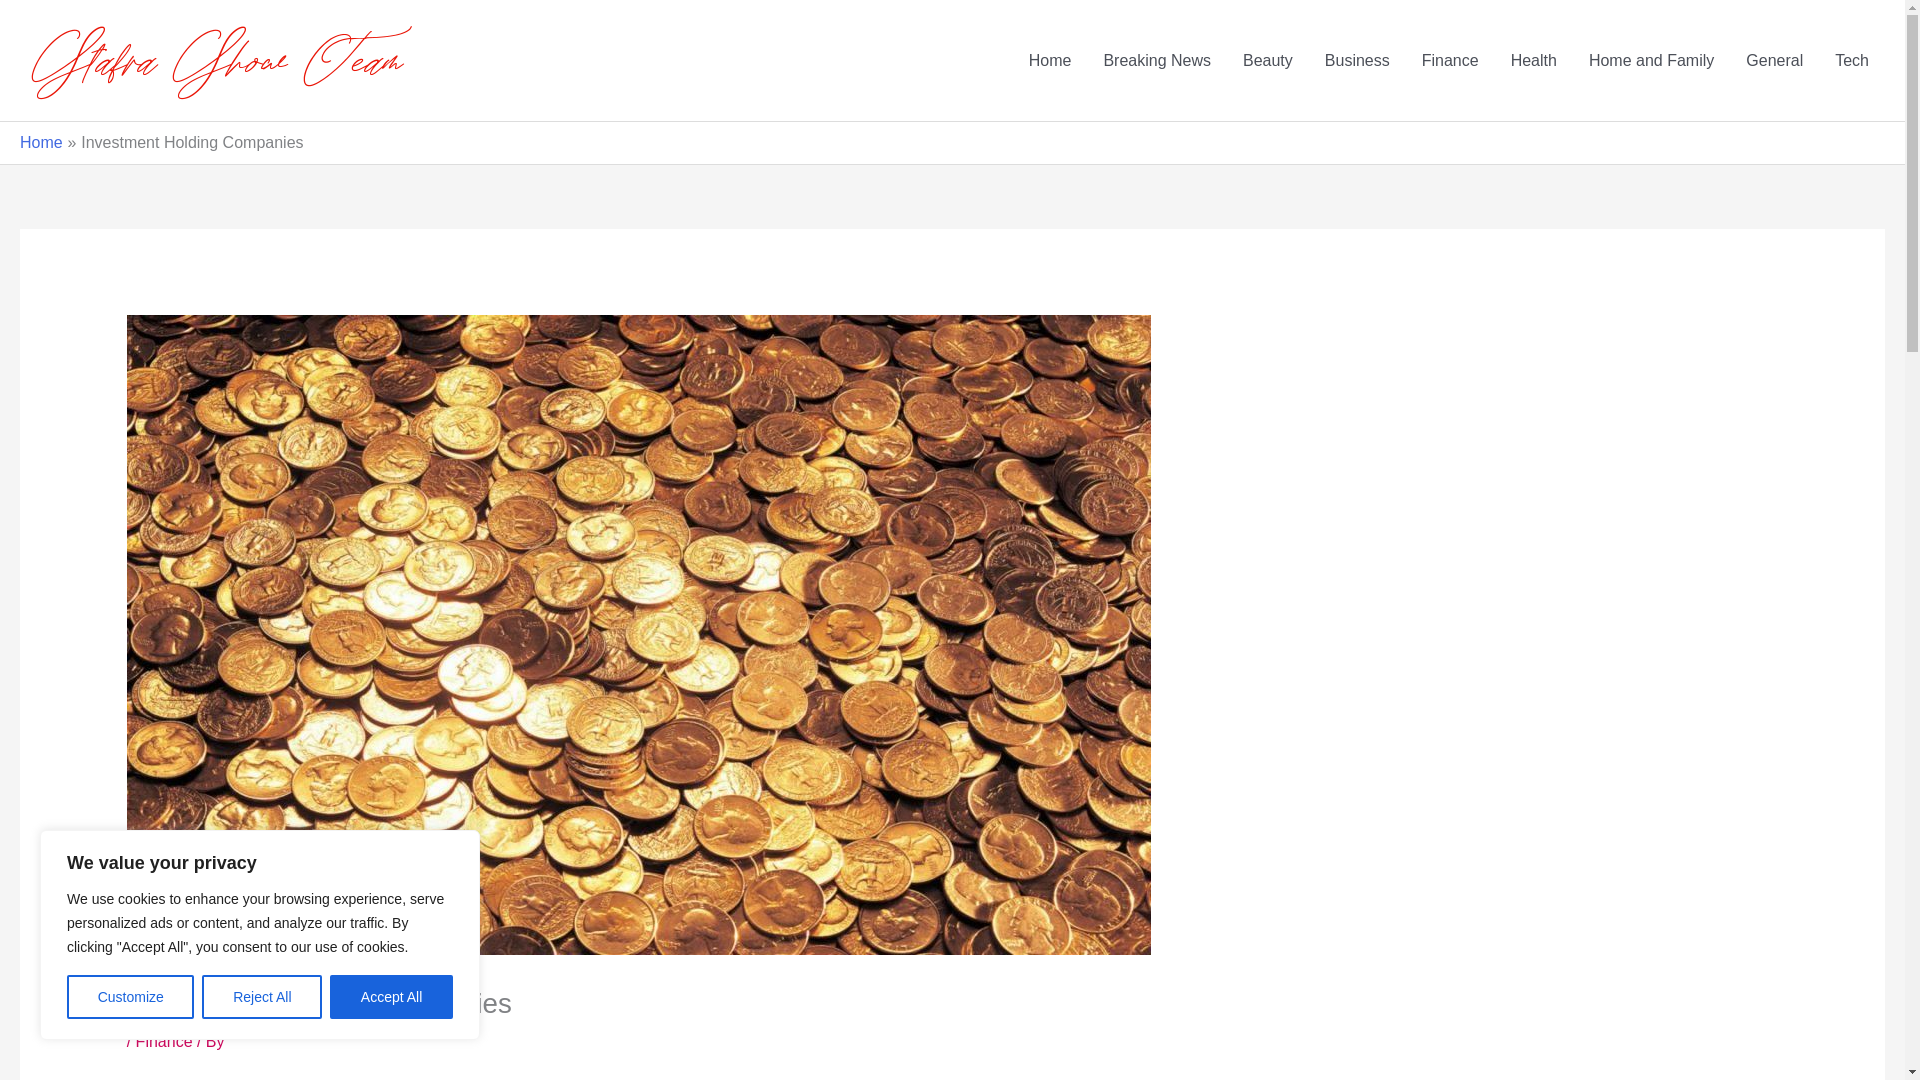 The image size is (1920, 1080). What do you see at coordinates (1050, 60) in the screenshot?
I see `Home` at bounding box center [1050, 60].